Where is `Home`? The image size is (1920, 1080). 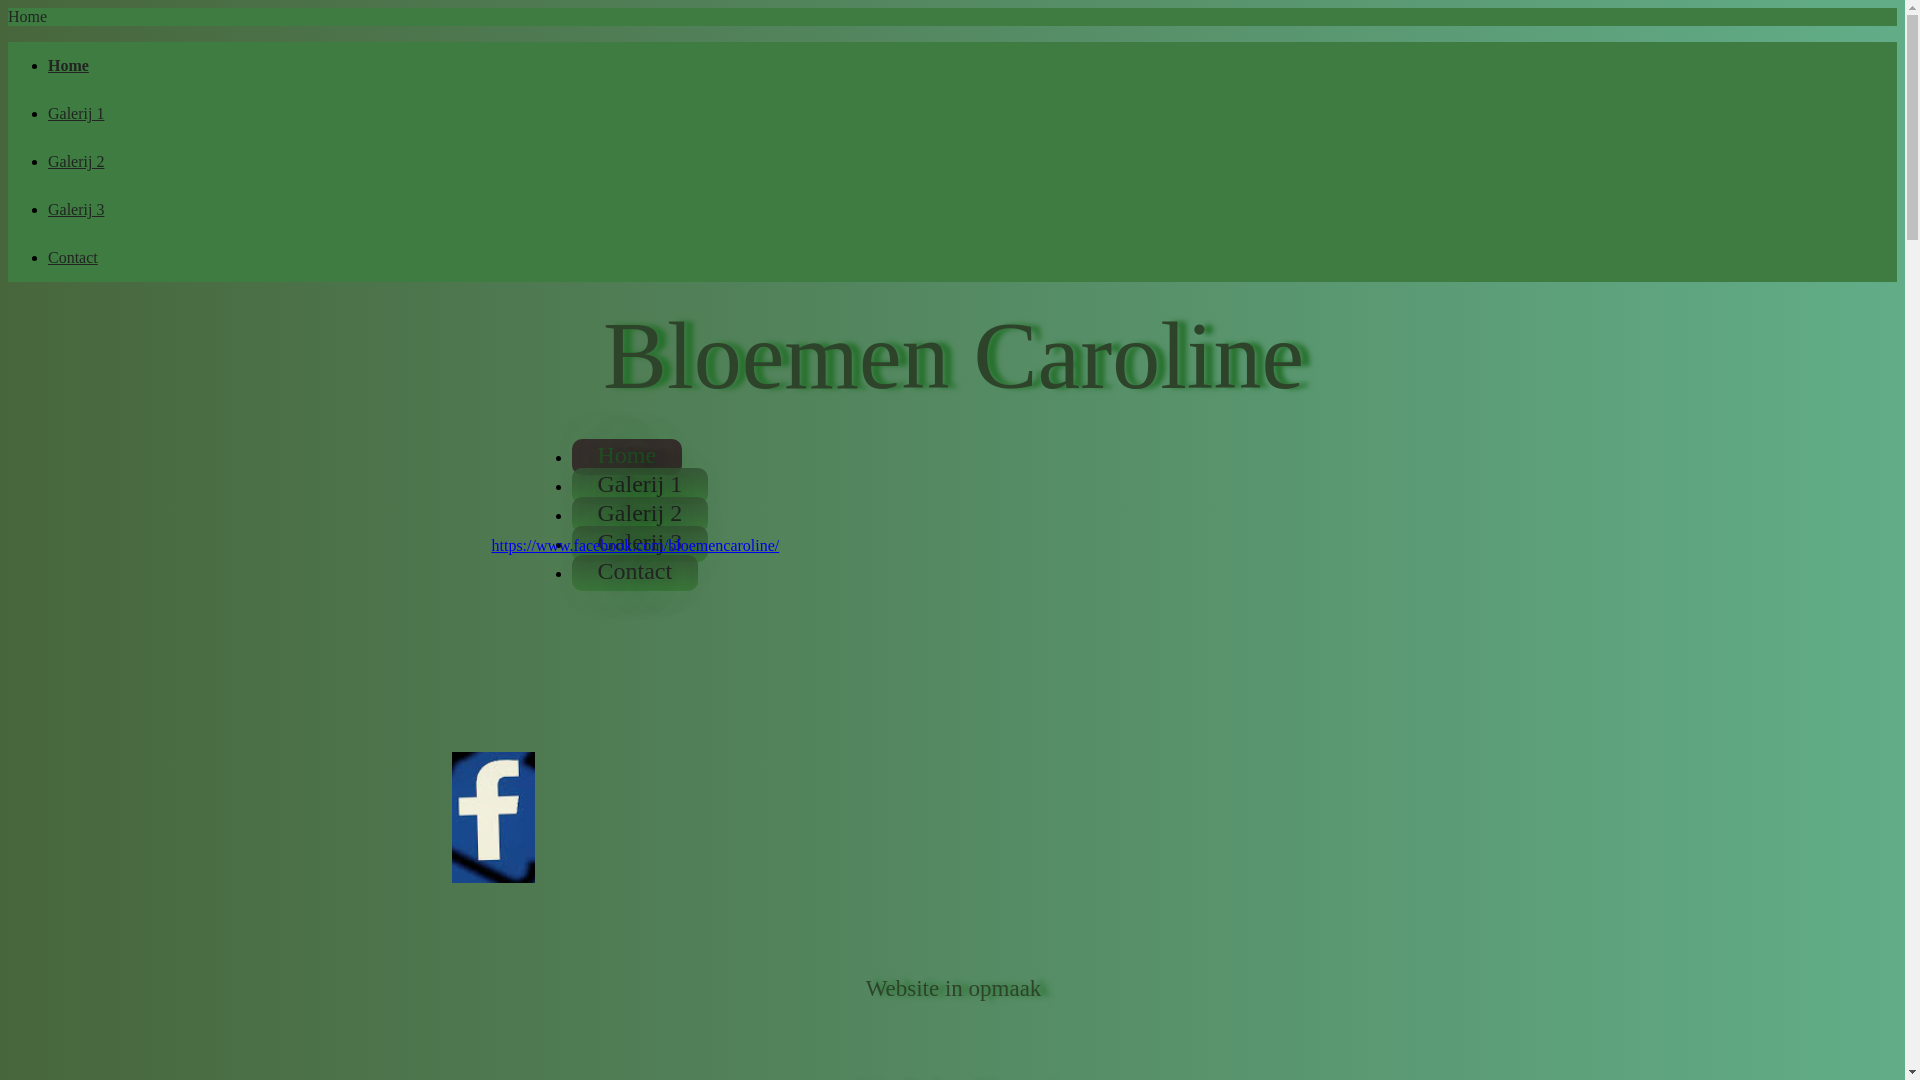 Home is located at coordinates (628, 457).